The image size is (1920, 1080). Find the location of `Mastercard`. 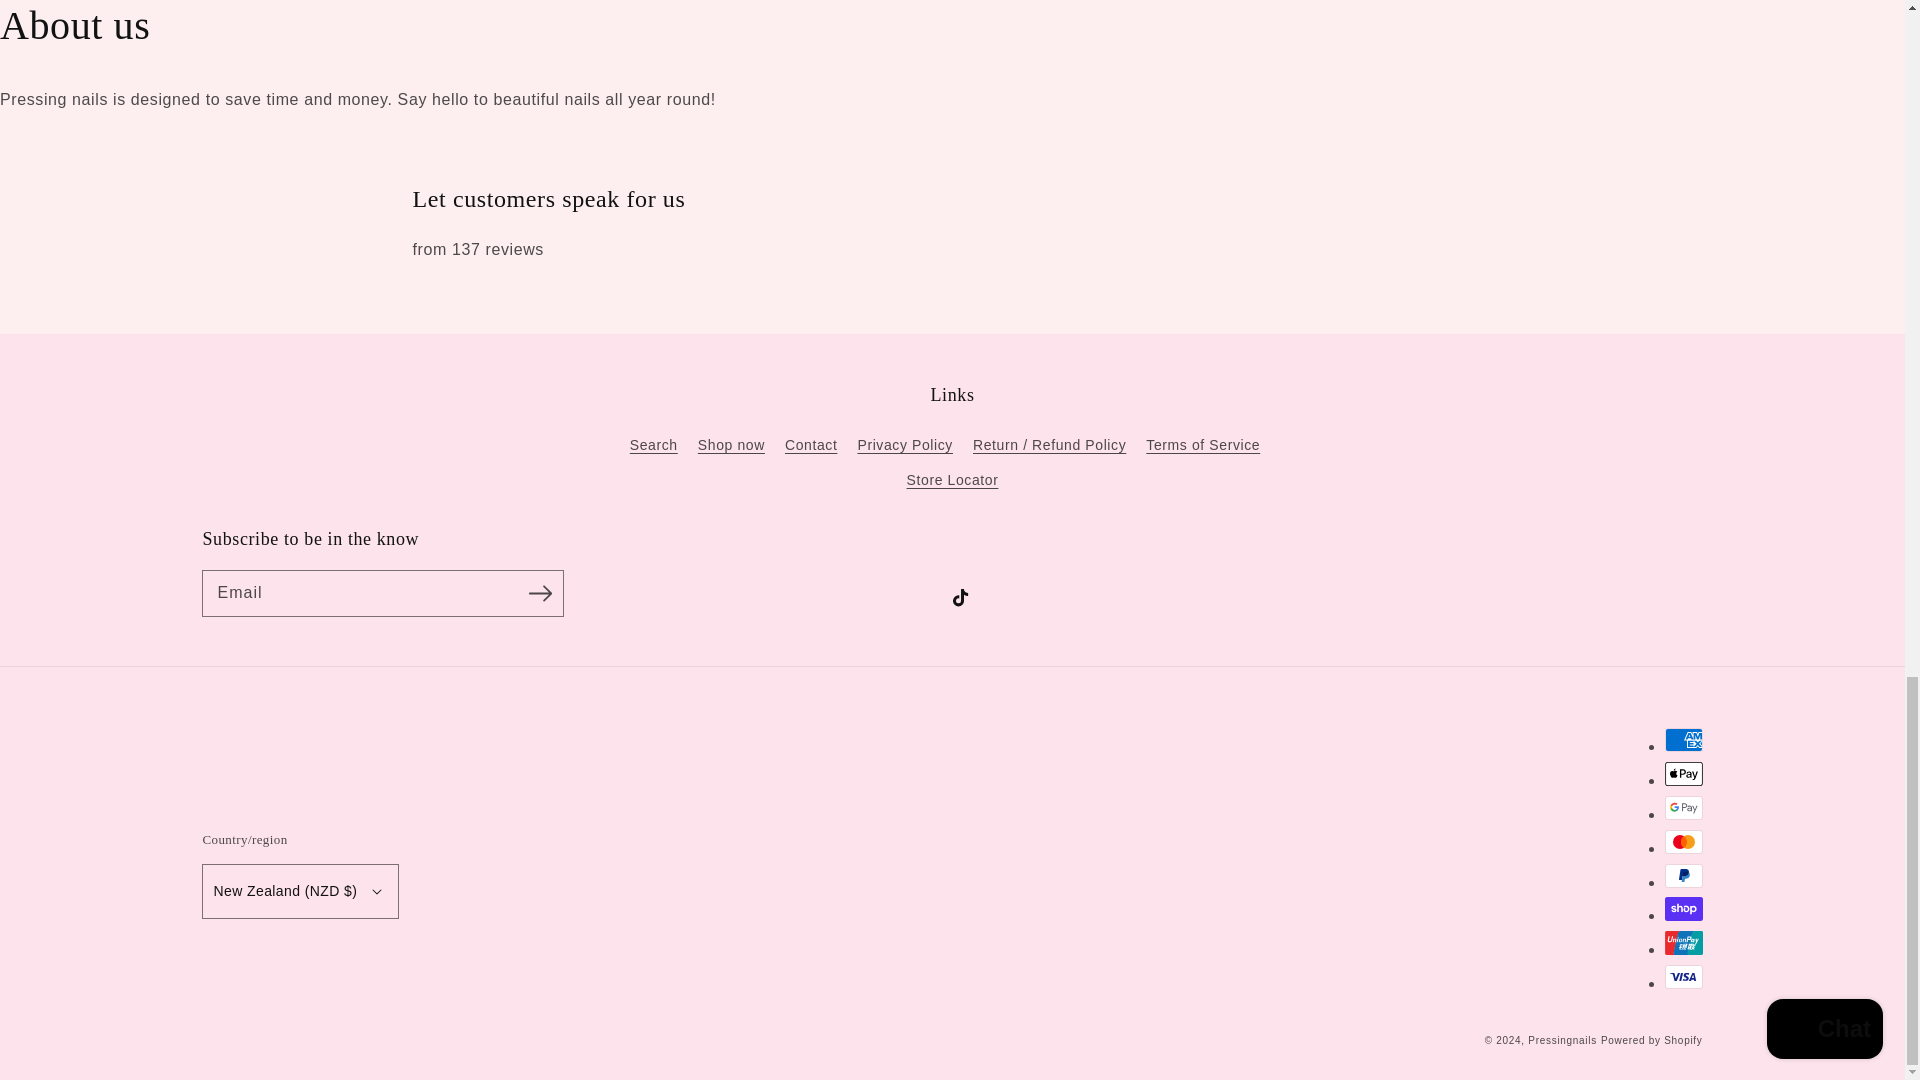

Mastercard is located at coordinates (1682, 842).